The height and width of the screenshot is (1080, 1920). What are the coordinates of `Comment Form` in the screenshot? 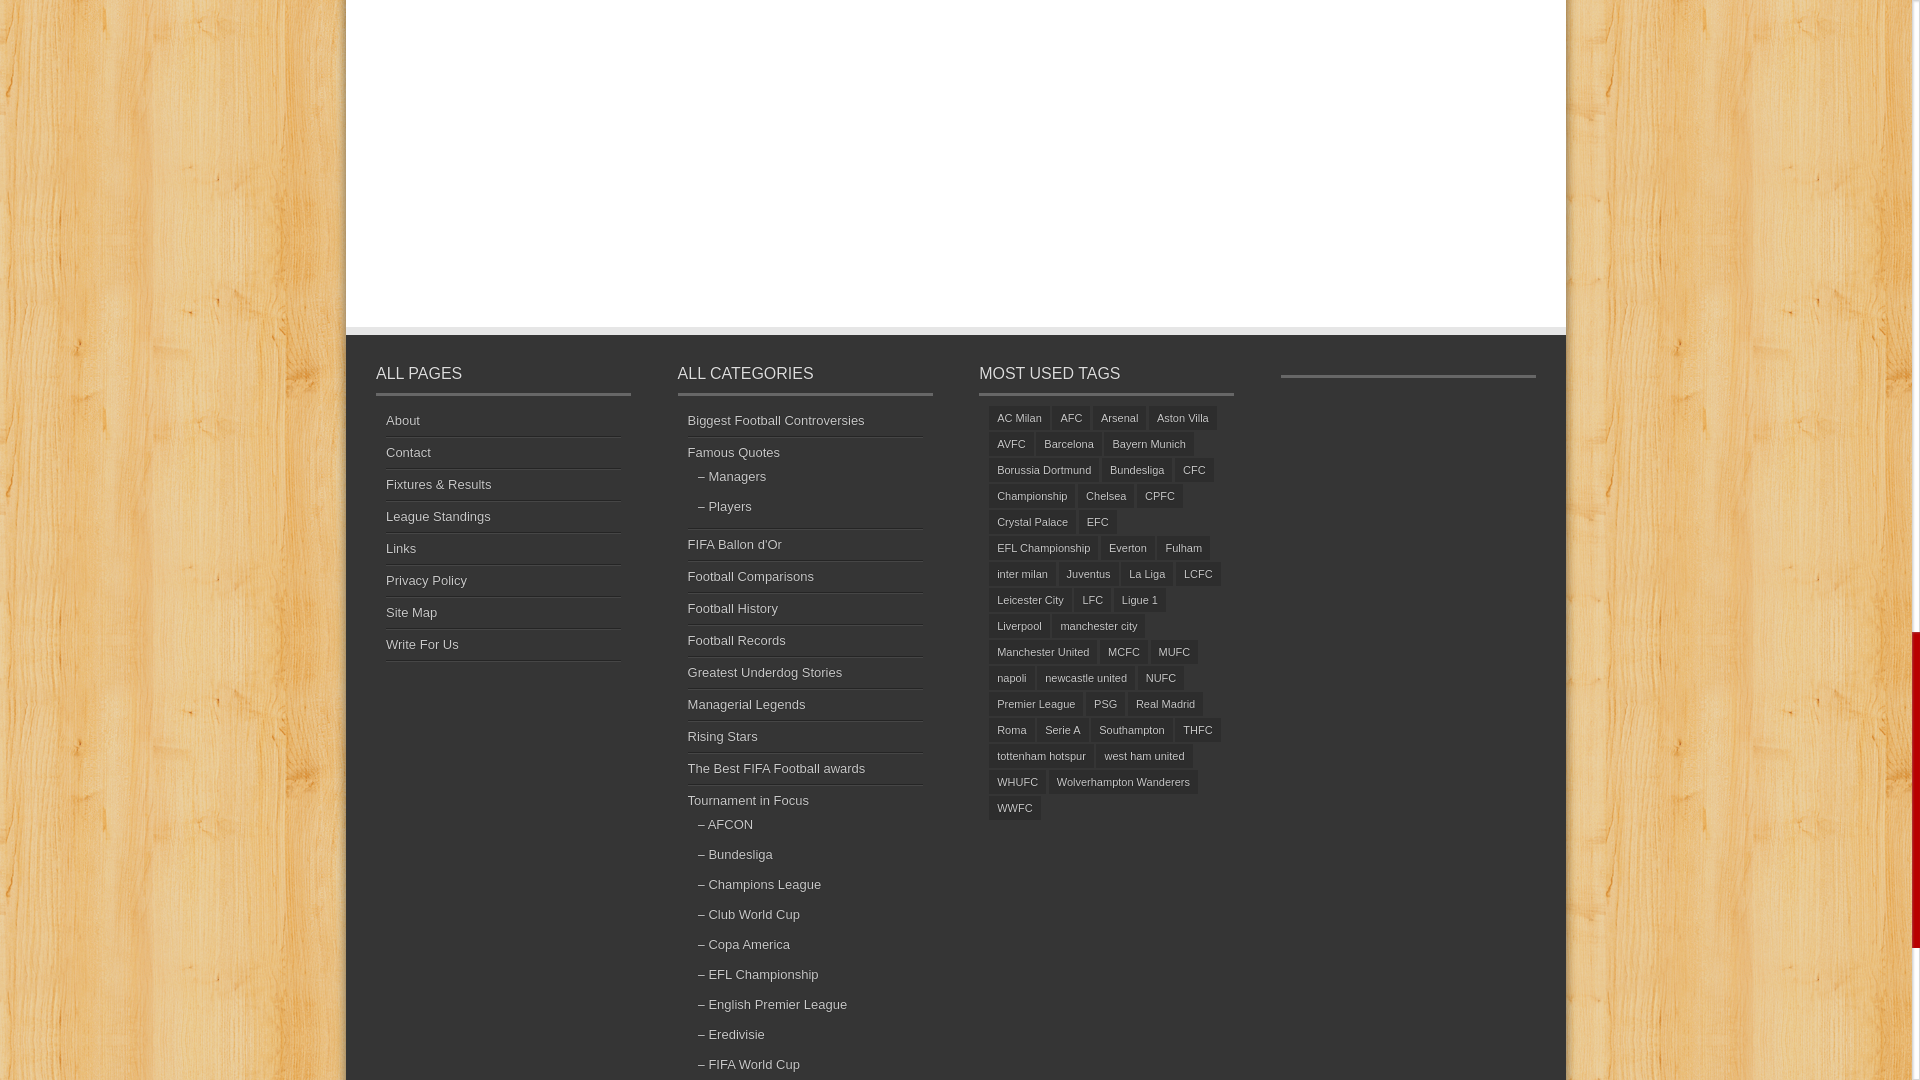 It's located at (685, 148).